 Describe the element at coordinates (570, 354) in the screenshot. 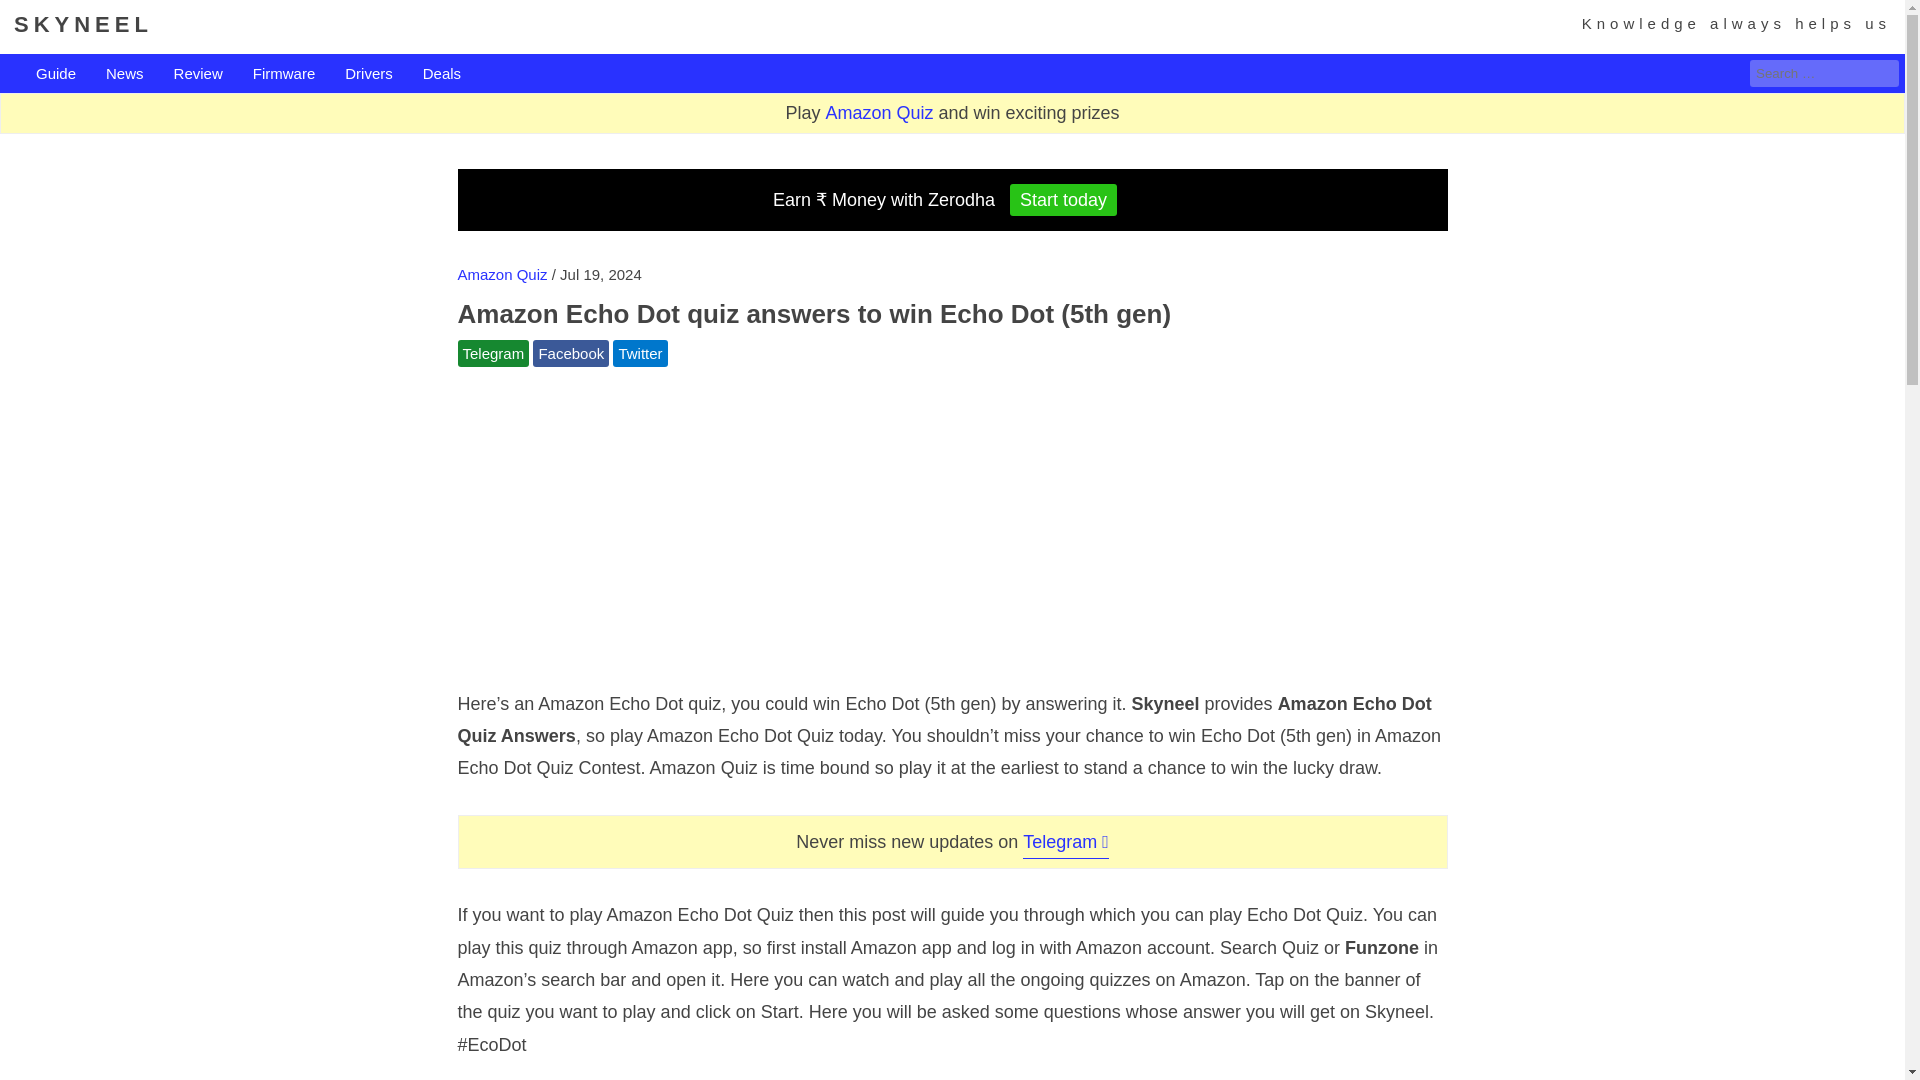

I see `Facebook` at that location.